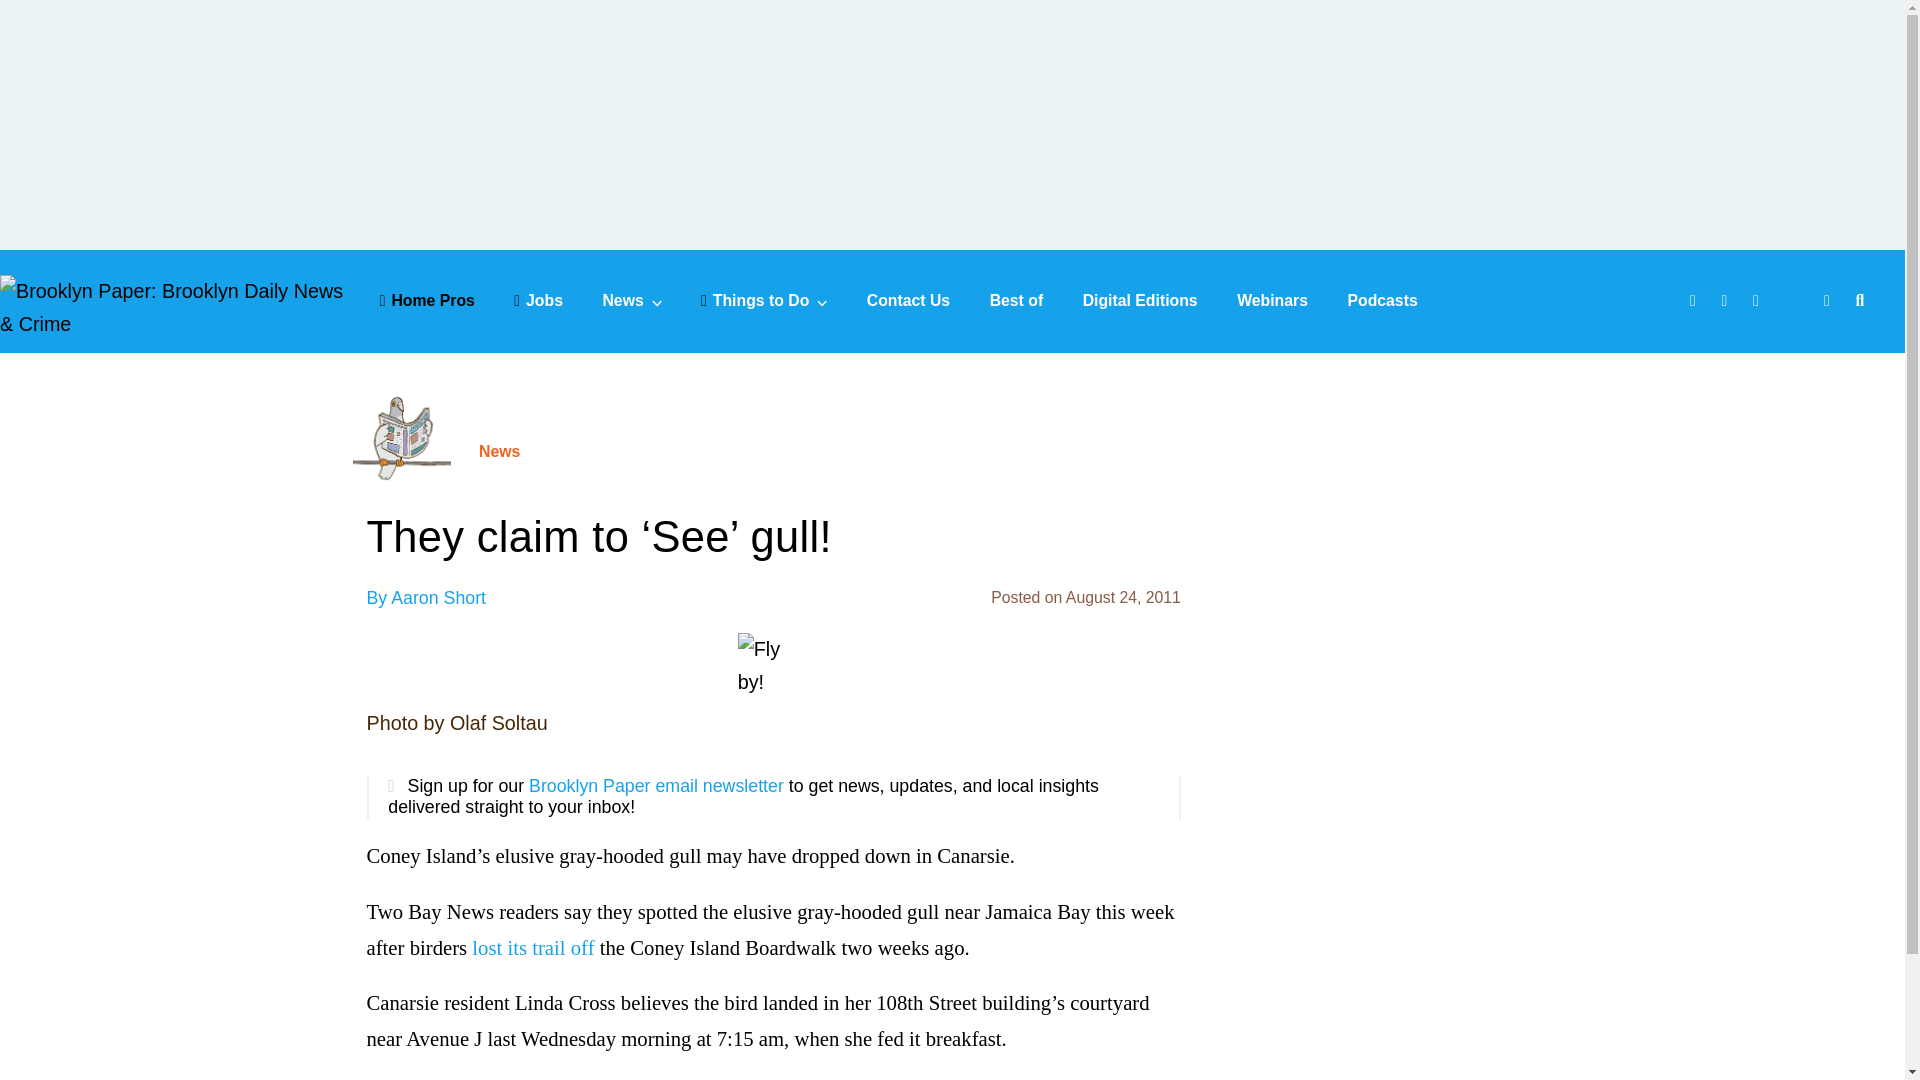  Describe the element at coordinates (631, 300) in the screenshot. I see `News` at that location.